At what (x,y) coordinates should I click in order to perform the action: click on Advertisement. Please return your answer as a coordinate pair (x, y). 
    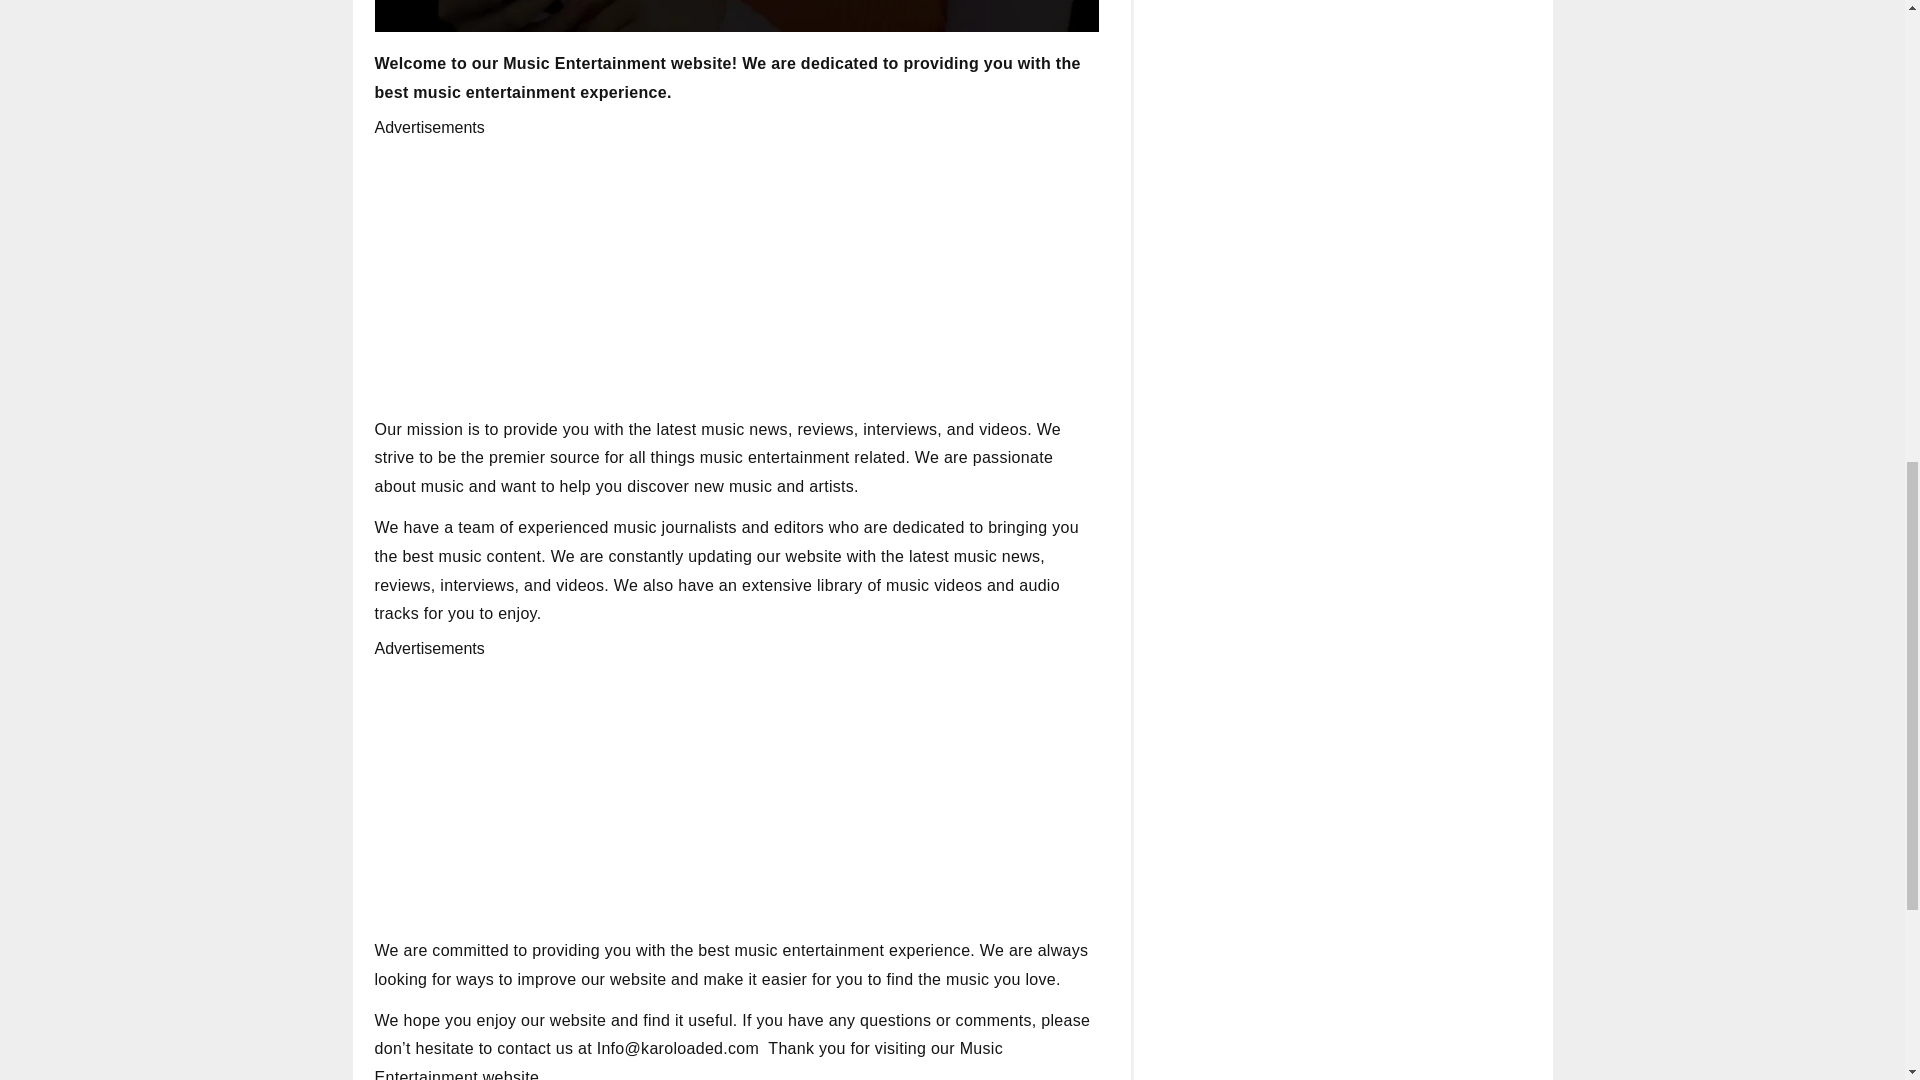
    Looking at the image, I should click on (736, 276).